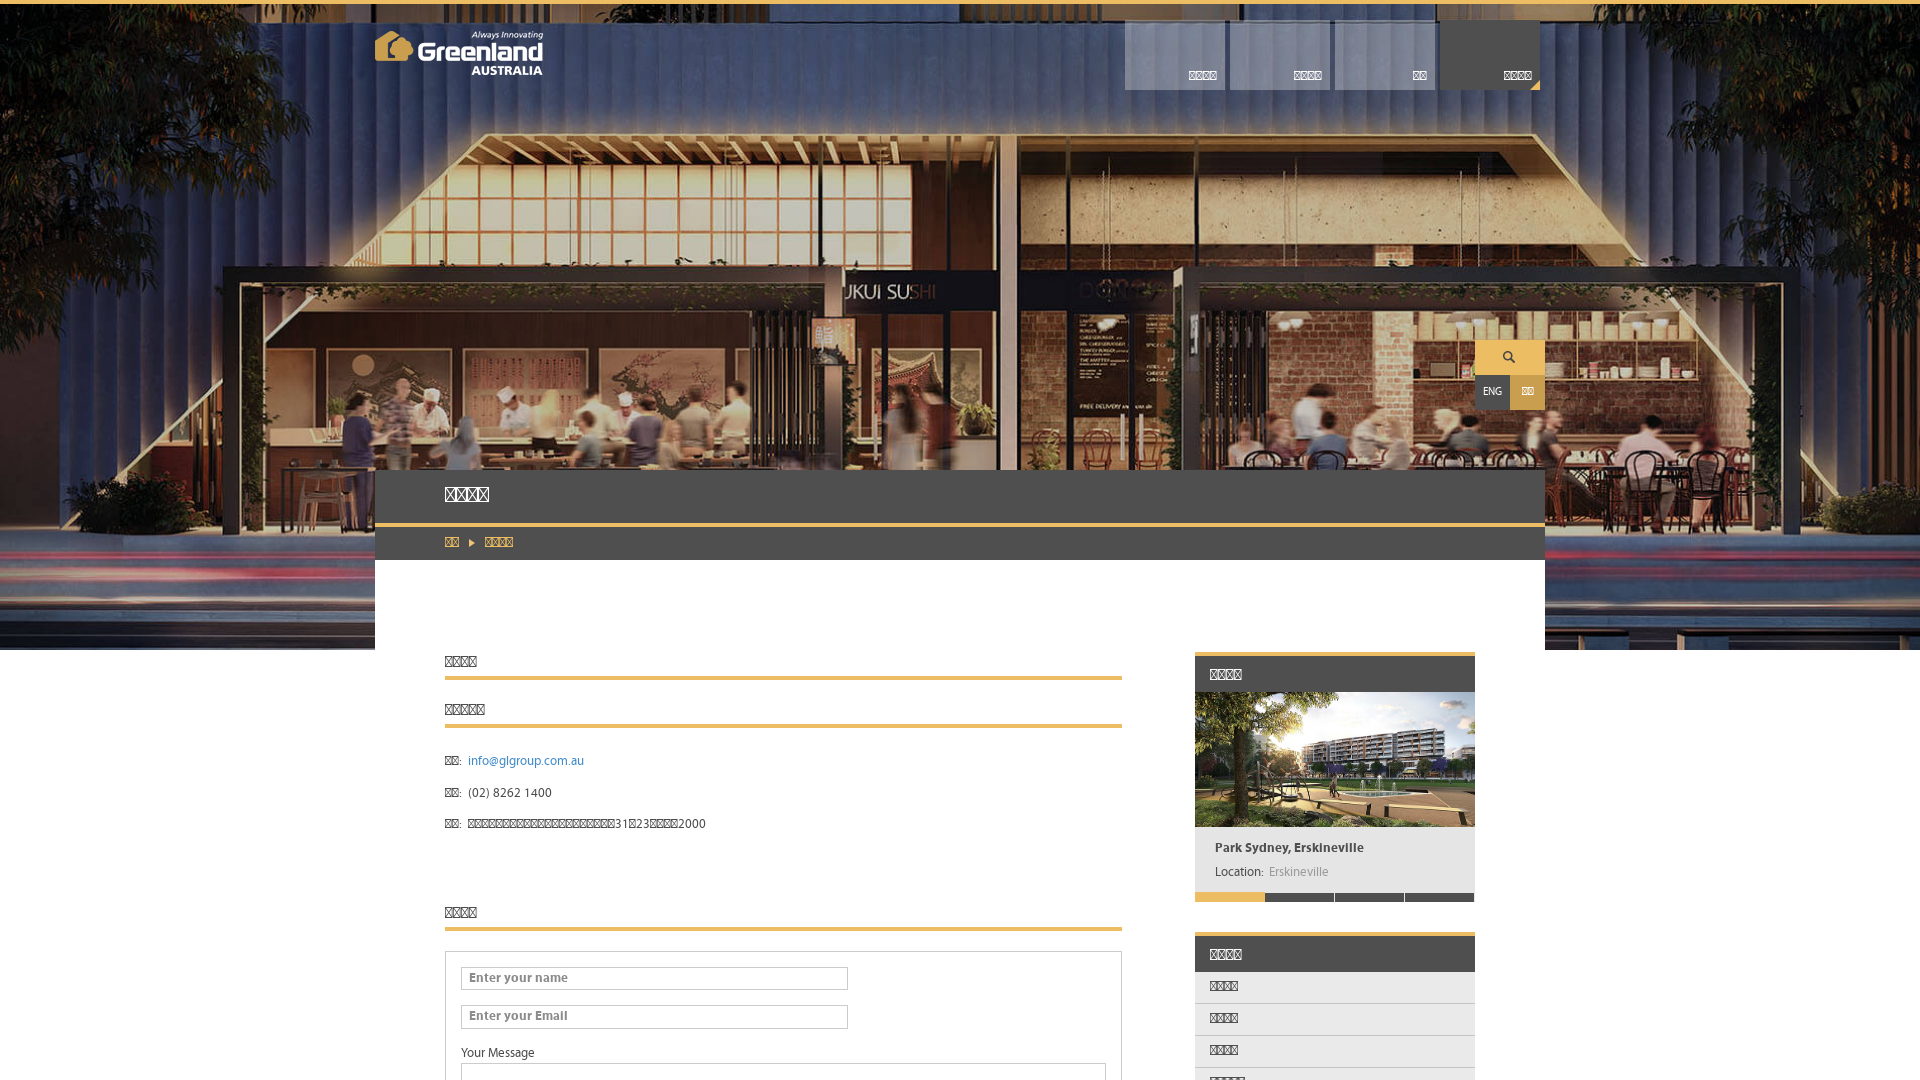 The image size is (1920, 1080). What do you see at coordinates (1290, 848) in the screenshot?
I see `Park Sydney, Erskineville` at bounding box center [1290, 848].